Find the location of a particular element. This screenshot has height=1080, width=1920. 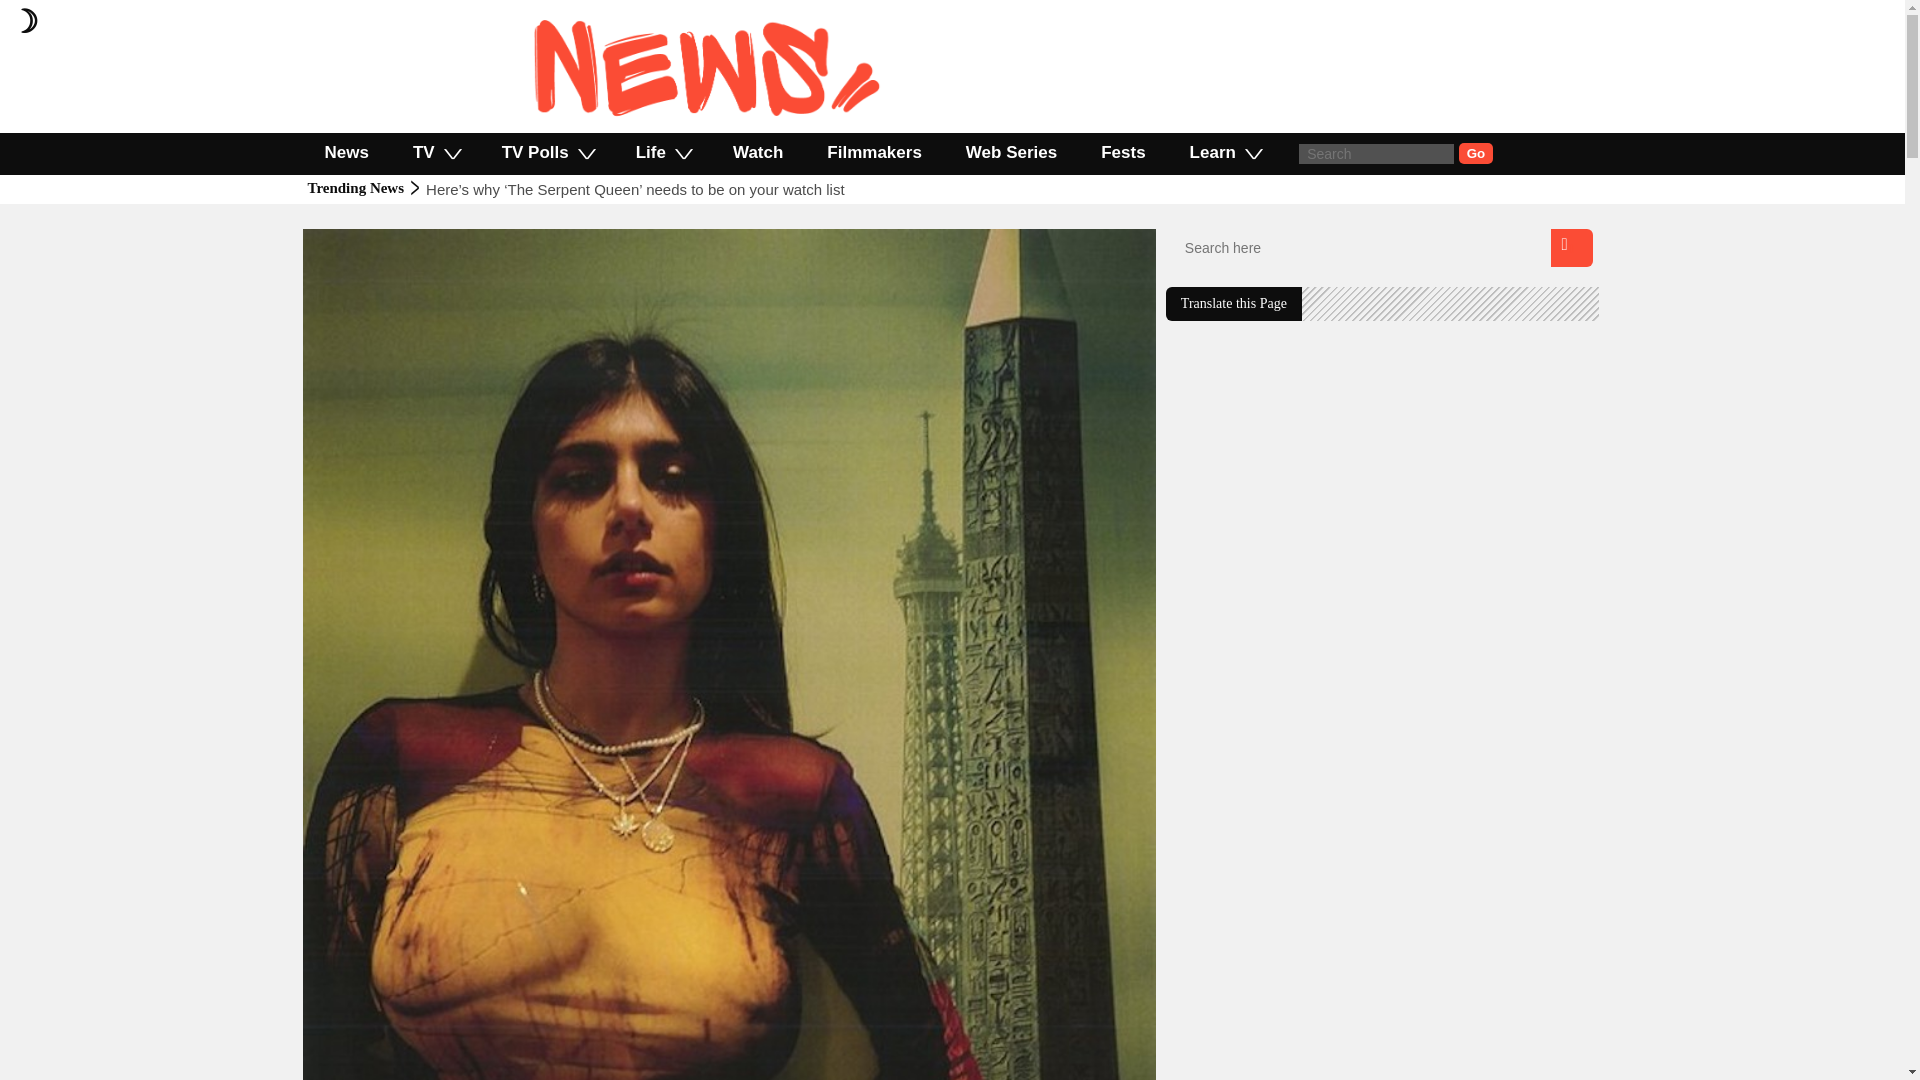

Watch is located at coordinates (757, 152).